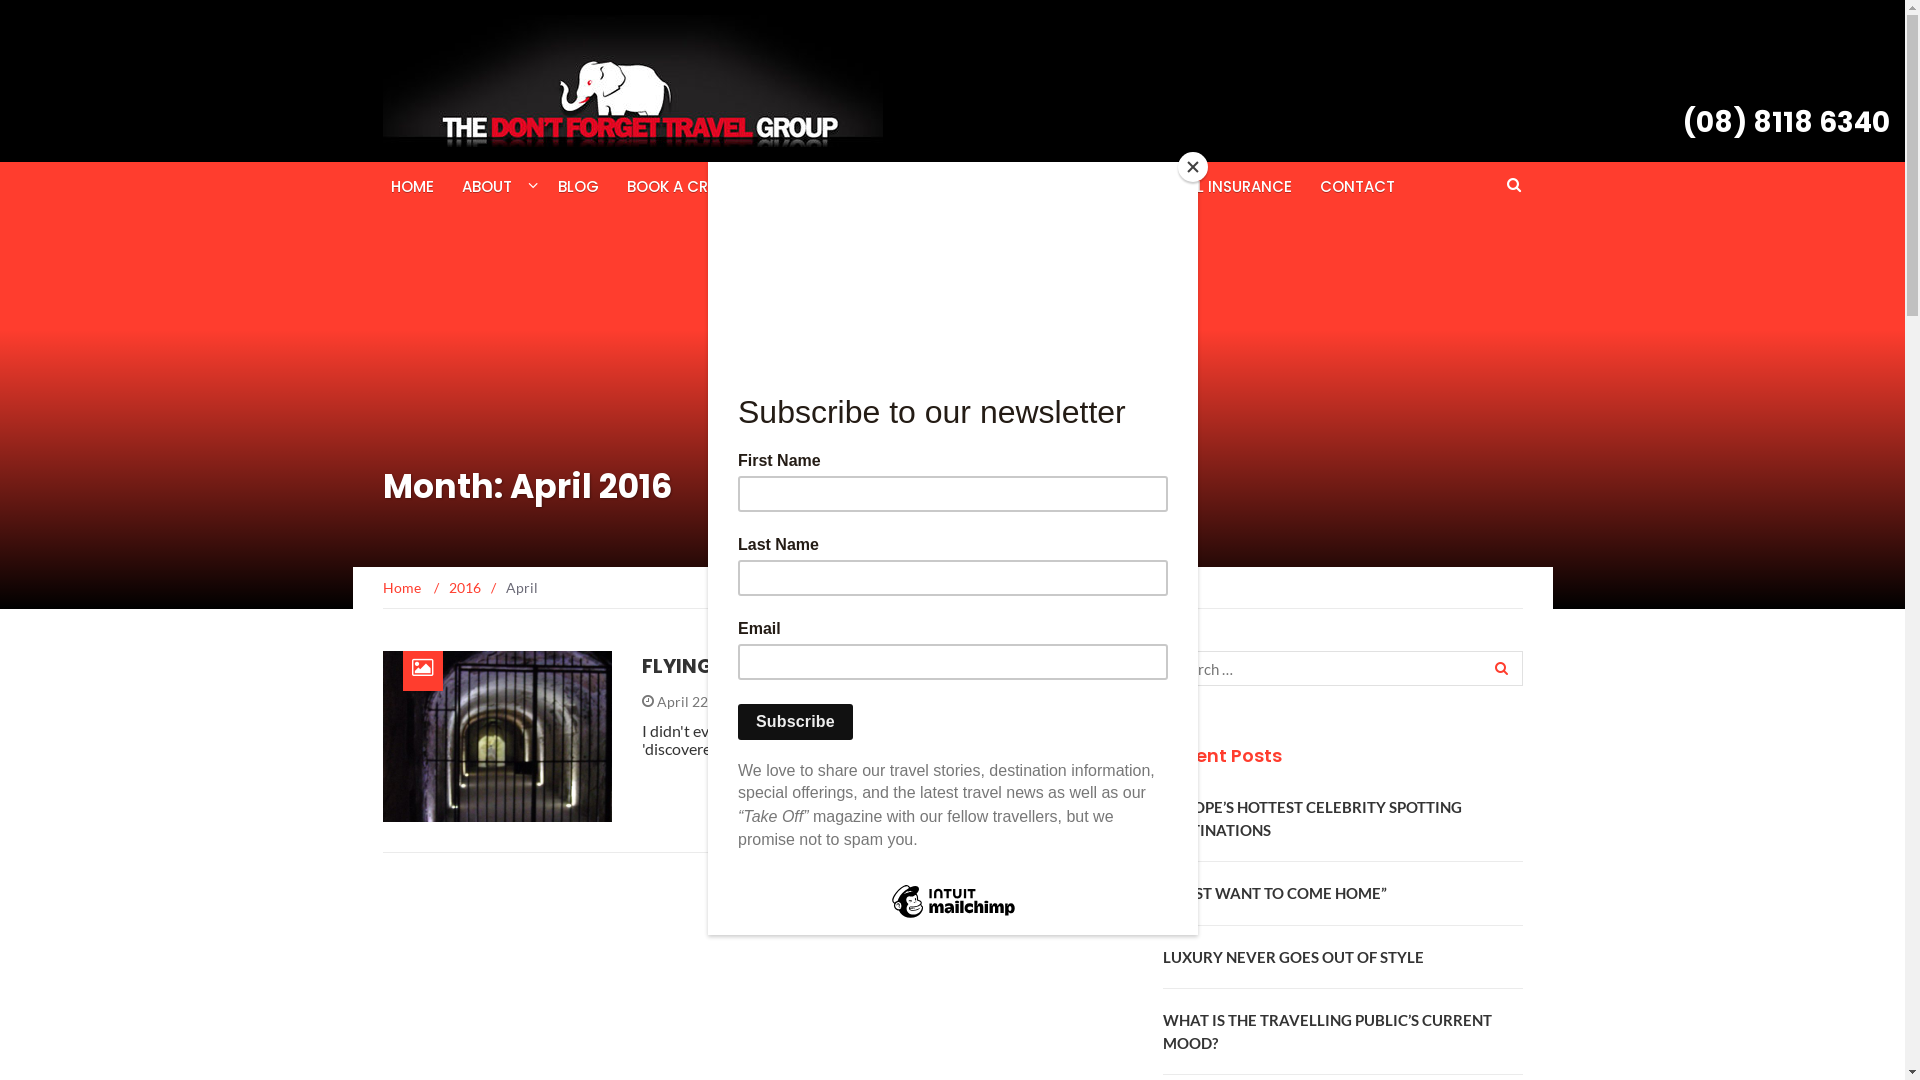  What do you see at coordinates (1499, 668) in the screenshot?
I see `Search` at bounding box center [1499, 668].